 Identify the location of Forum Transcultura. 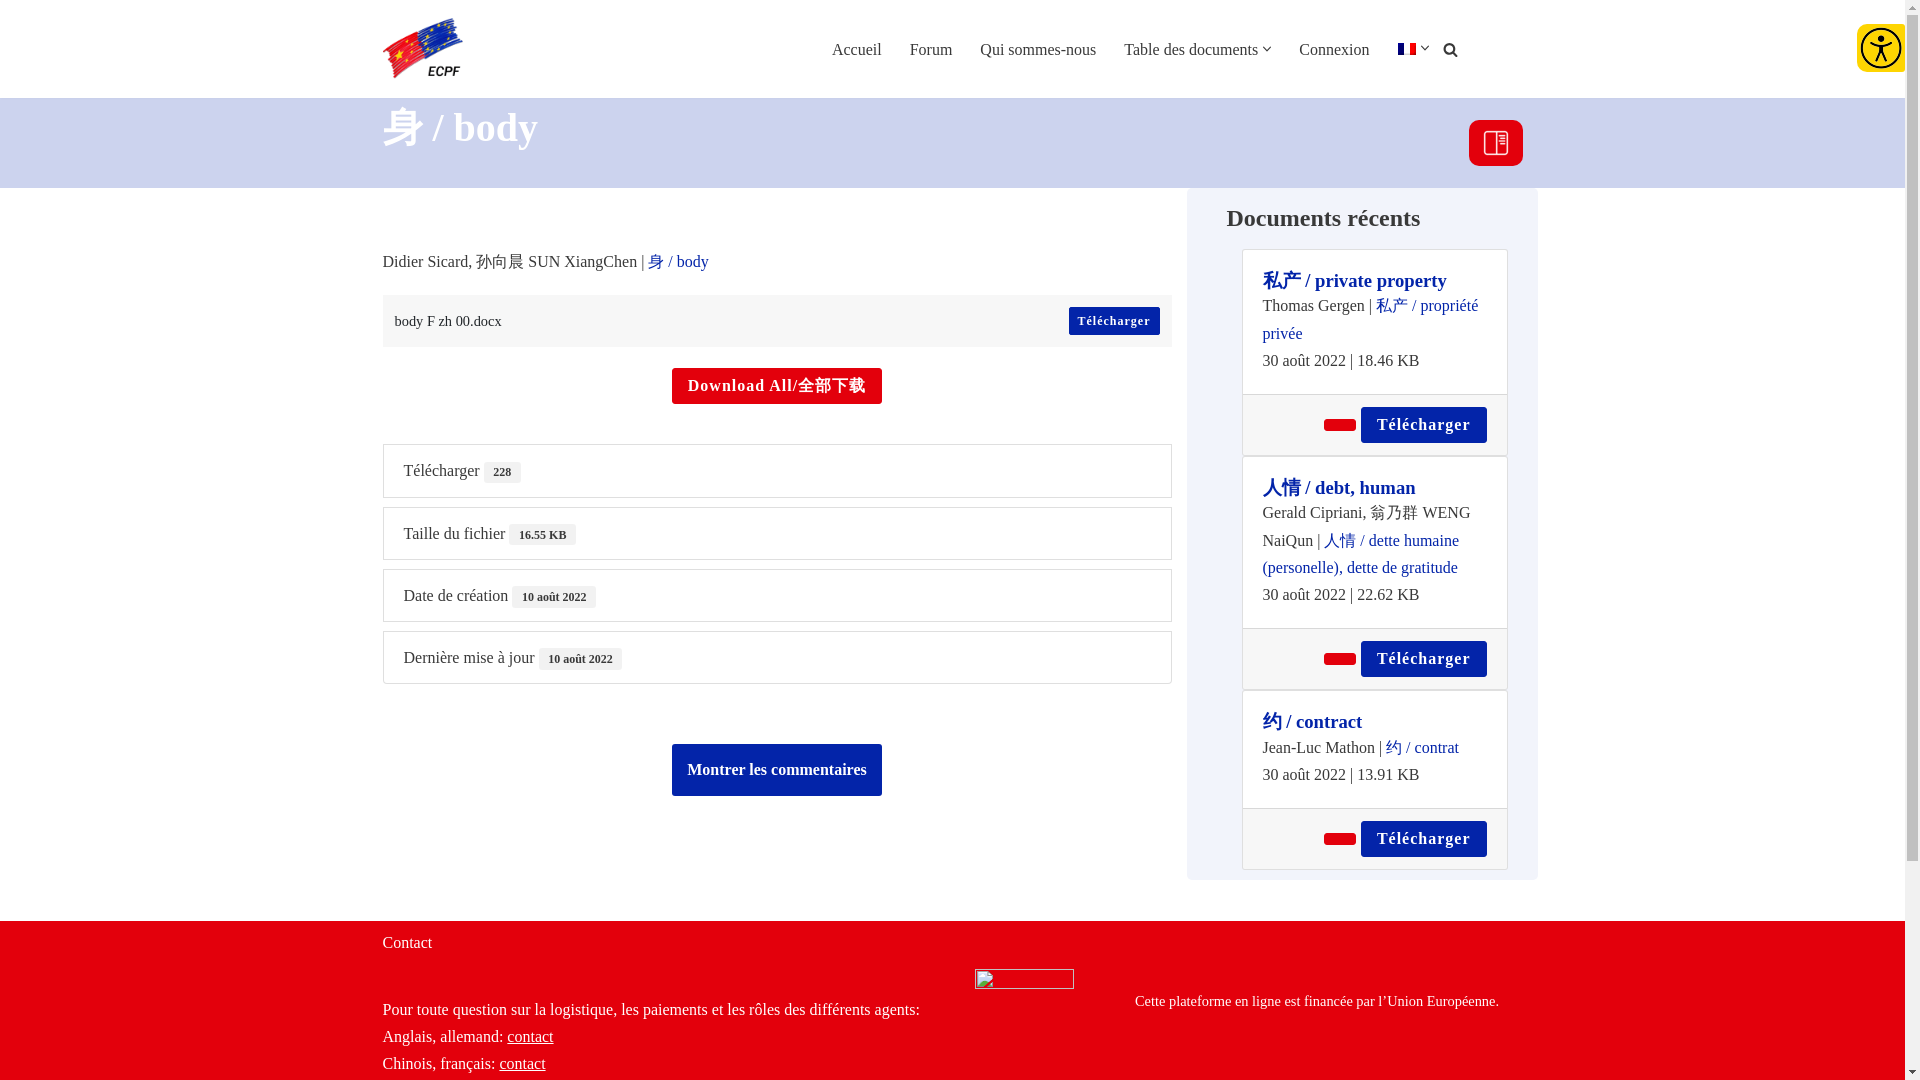
(422, 48).